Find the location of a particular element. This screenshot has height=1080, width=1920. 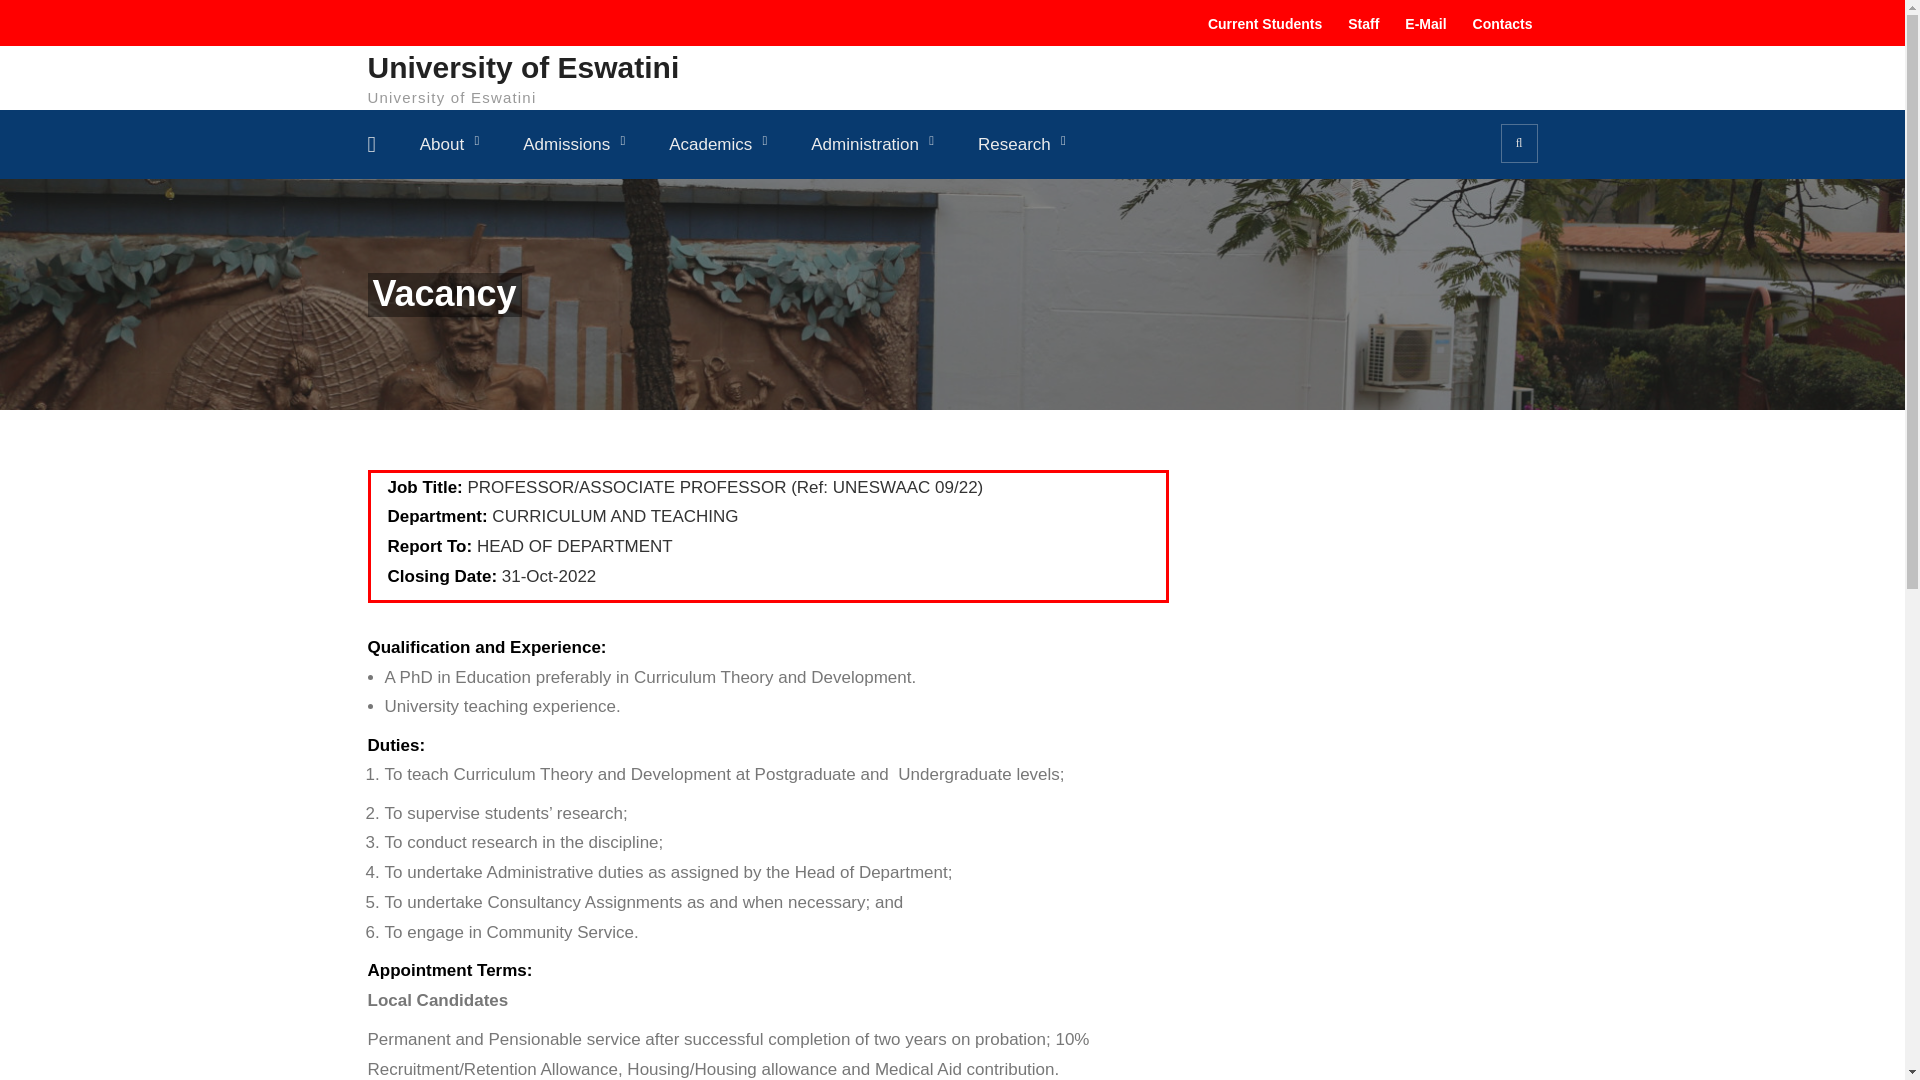

Vision And Mission is located at coordinates (510, 198).